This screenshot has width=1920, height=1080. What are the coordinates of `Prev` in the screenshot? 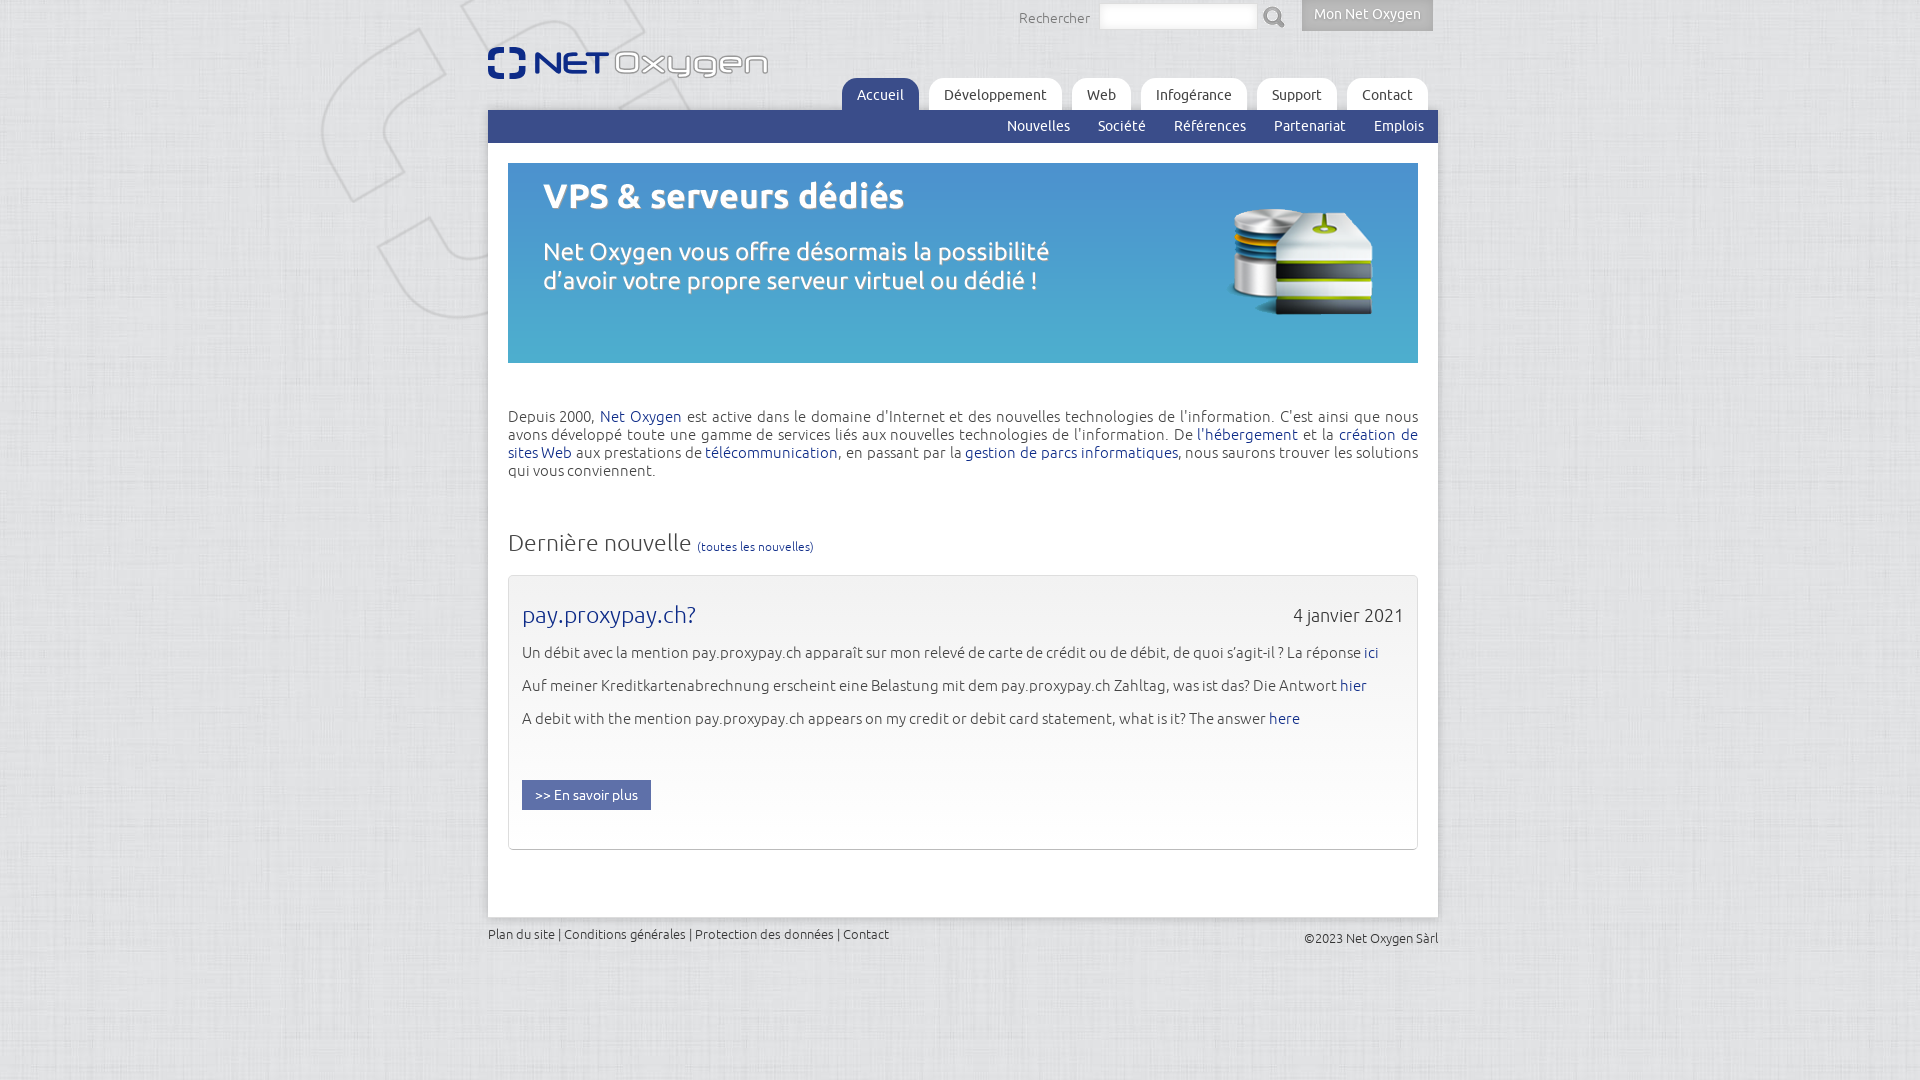 It's located at (1367, 384).